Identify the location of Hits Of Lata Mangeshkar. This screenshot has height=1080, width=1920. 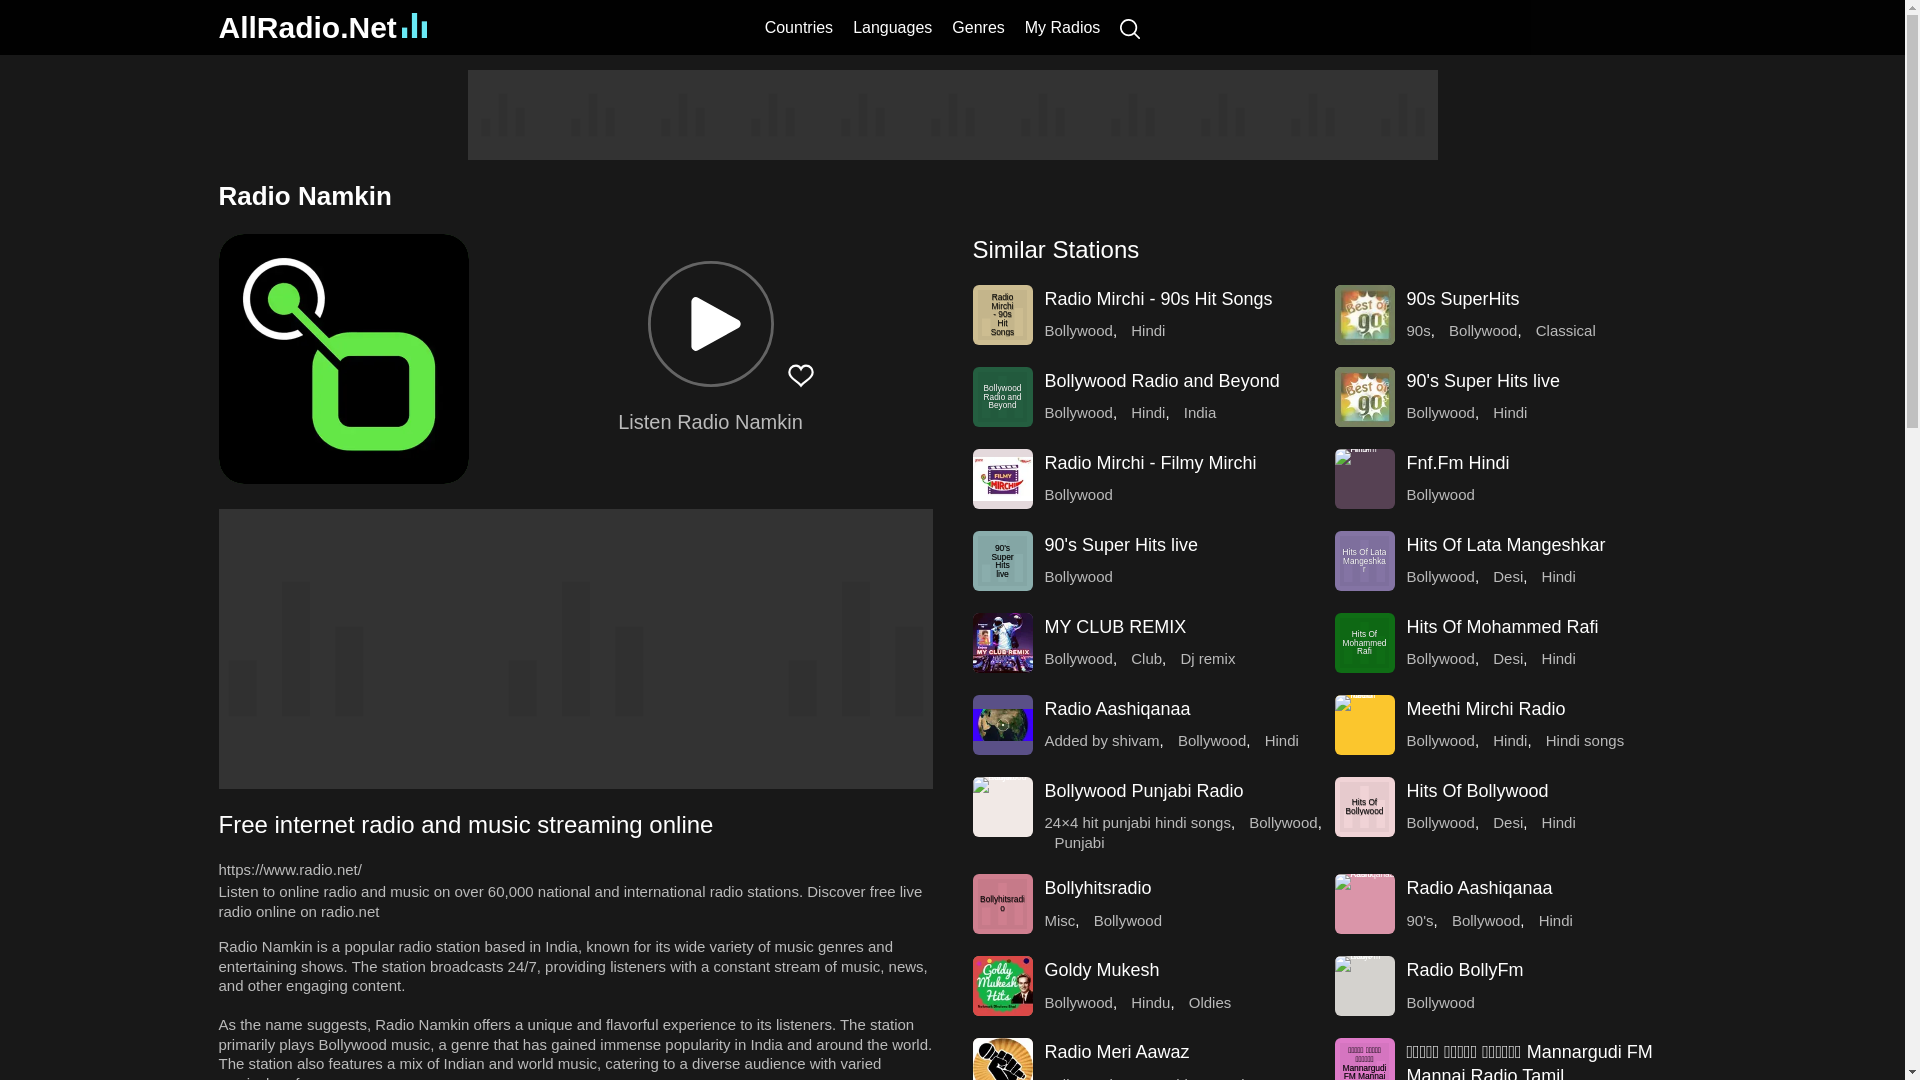
(1505, 544).